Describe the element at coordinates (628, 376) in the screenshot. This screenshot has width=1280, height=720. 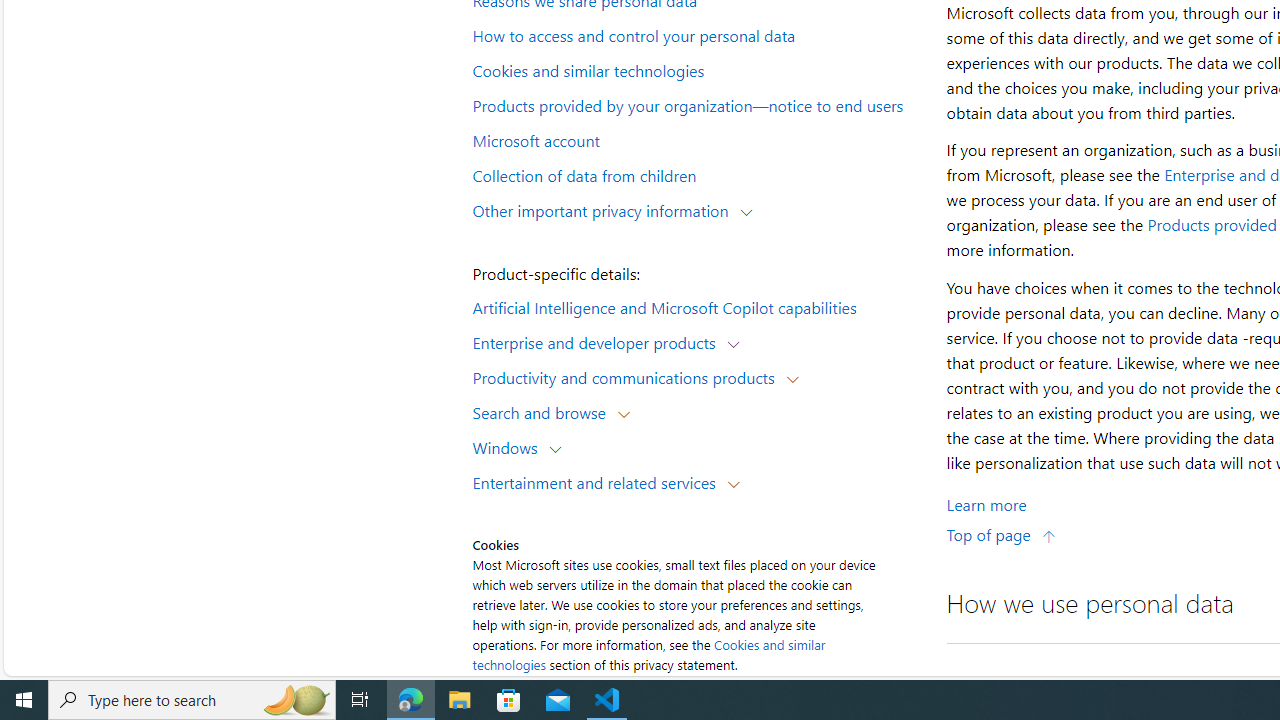
I see `Productivity and communications products` at that location.